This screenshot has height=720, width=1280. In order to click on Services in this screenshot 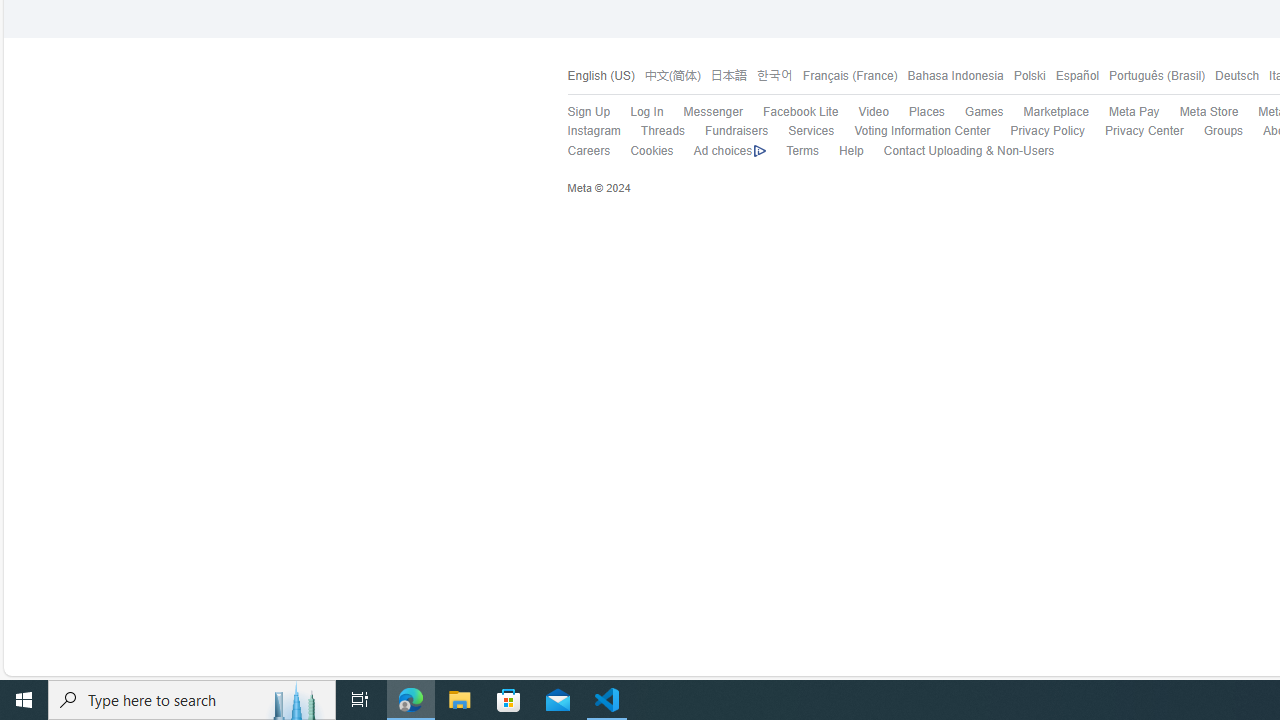, I will do `click(811, 130)`.